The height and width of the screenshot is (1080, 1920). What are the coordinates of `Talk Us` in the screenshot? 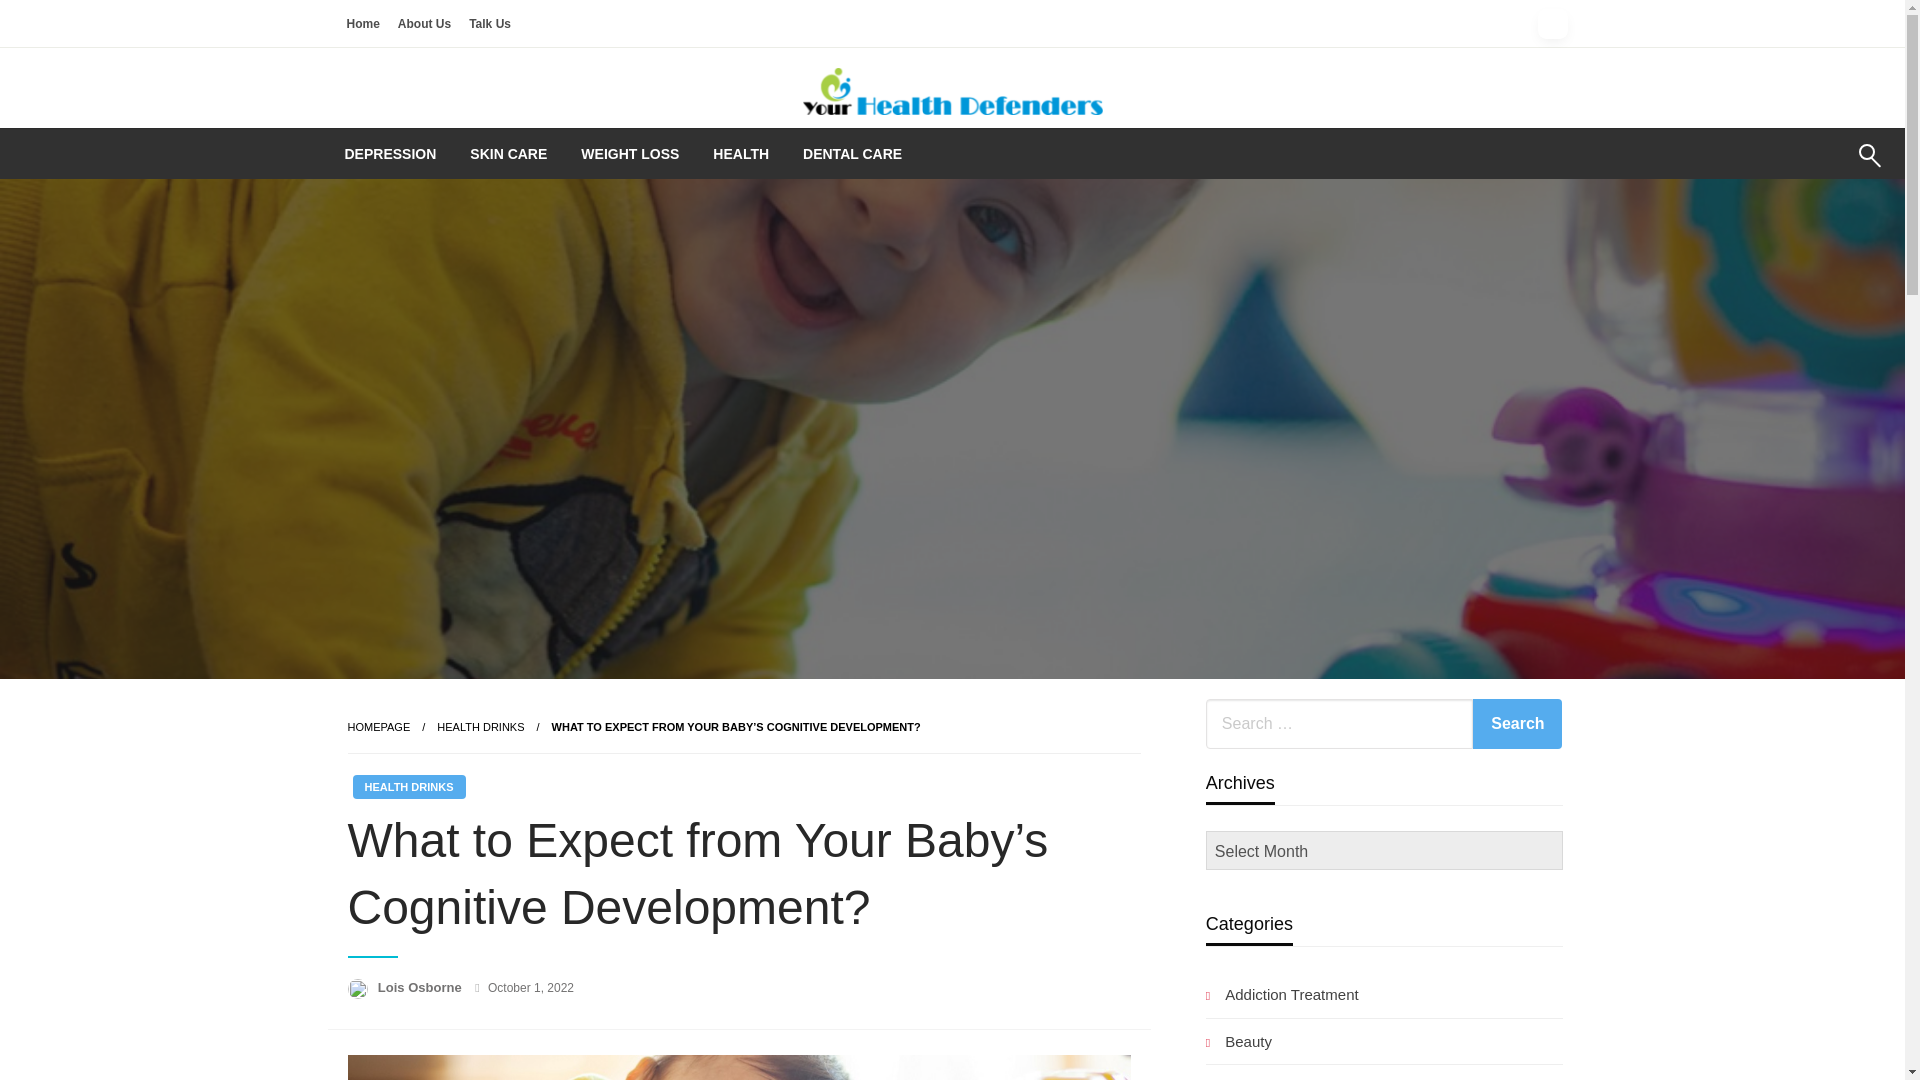 It's located at (490, 22).